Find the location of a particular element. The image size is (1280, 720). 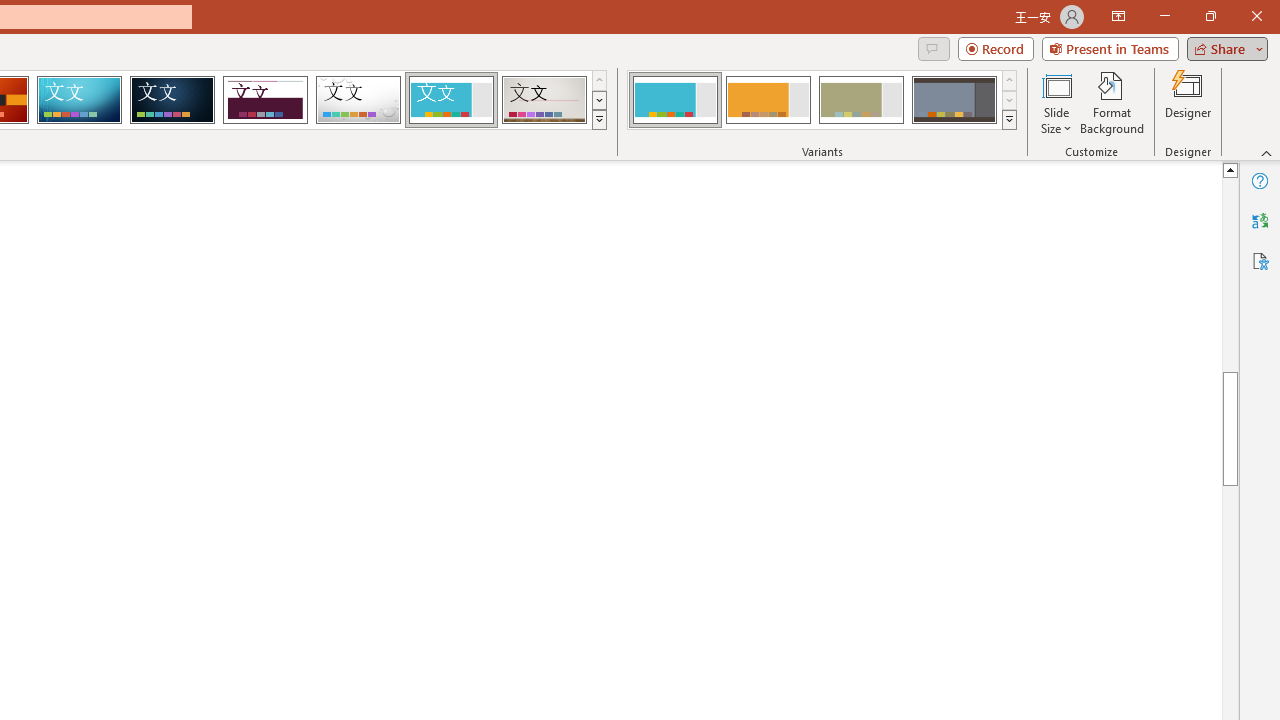

Gallery is located at coordinates (544, 100).